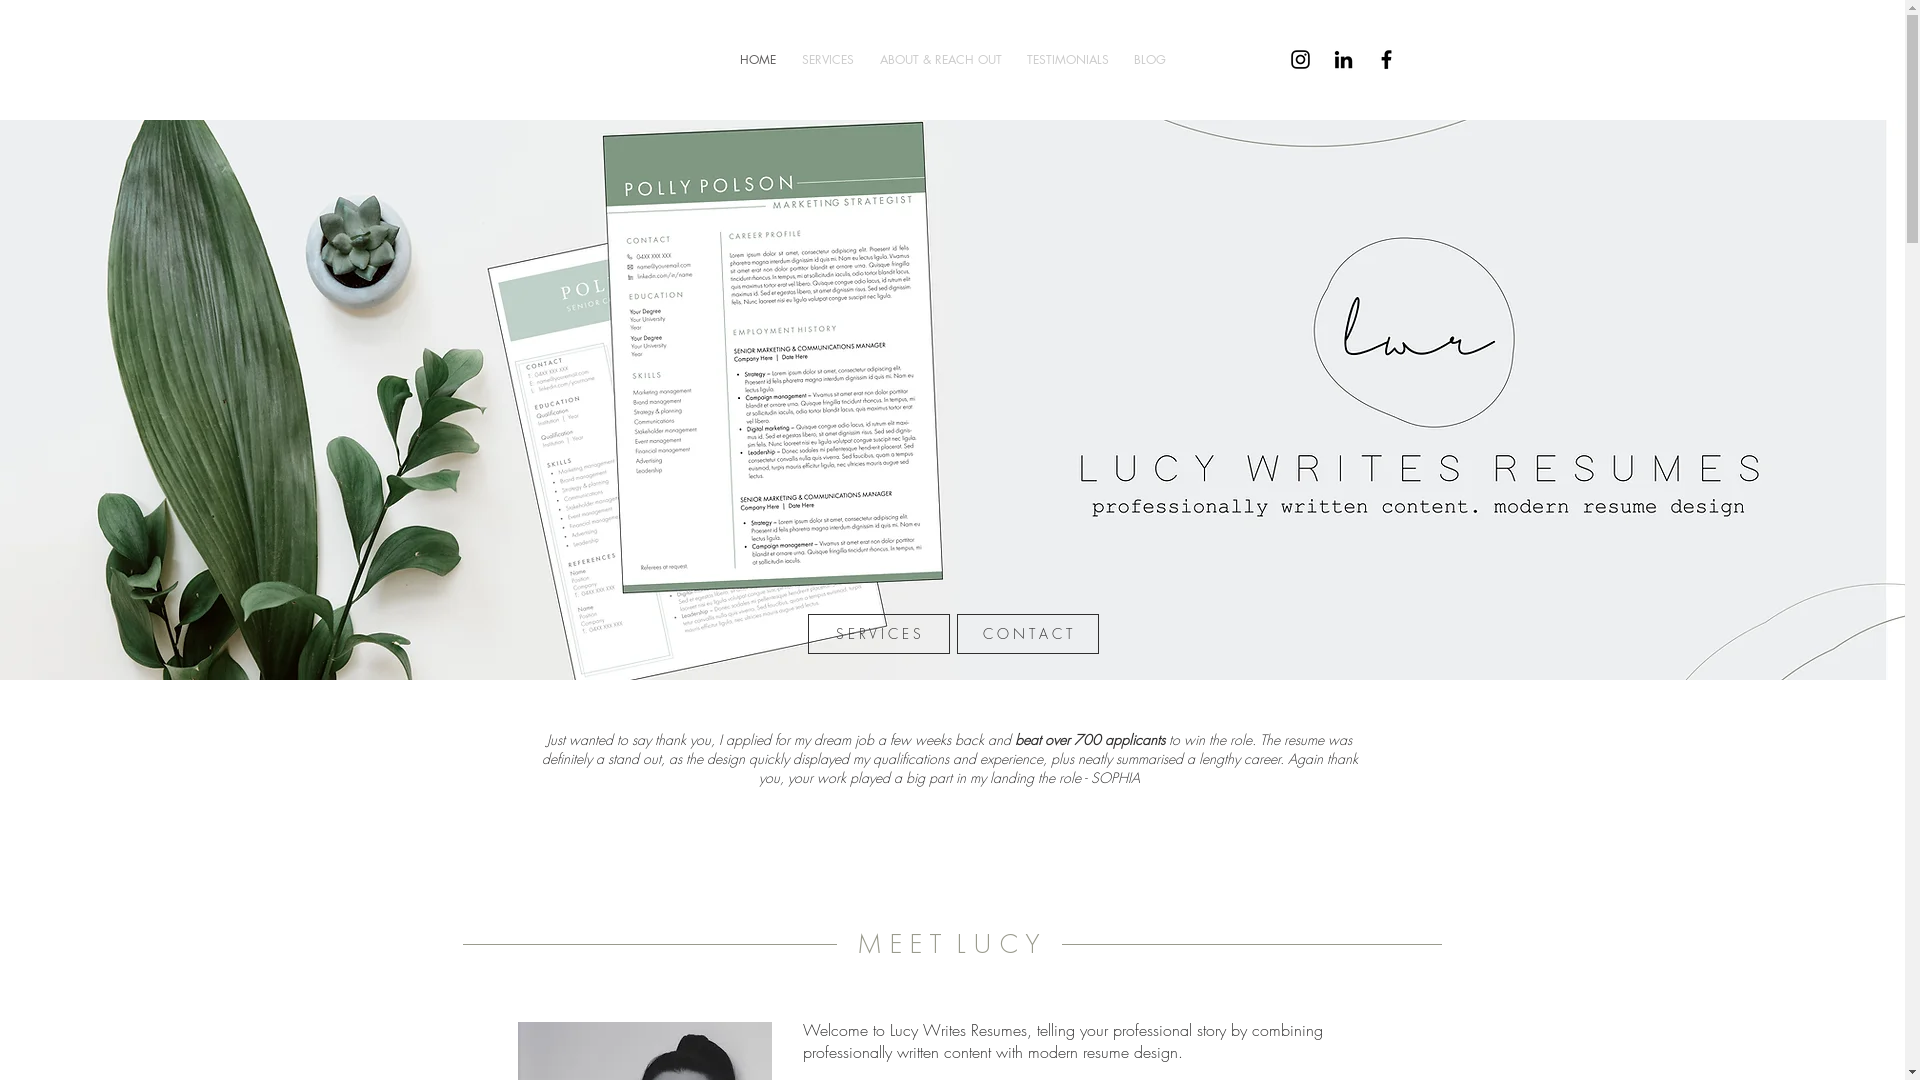 This screenshot has width=1920, height=1080. I want to click on C O N T A C T, so click(1027, 634).